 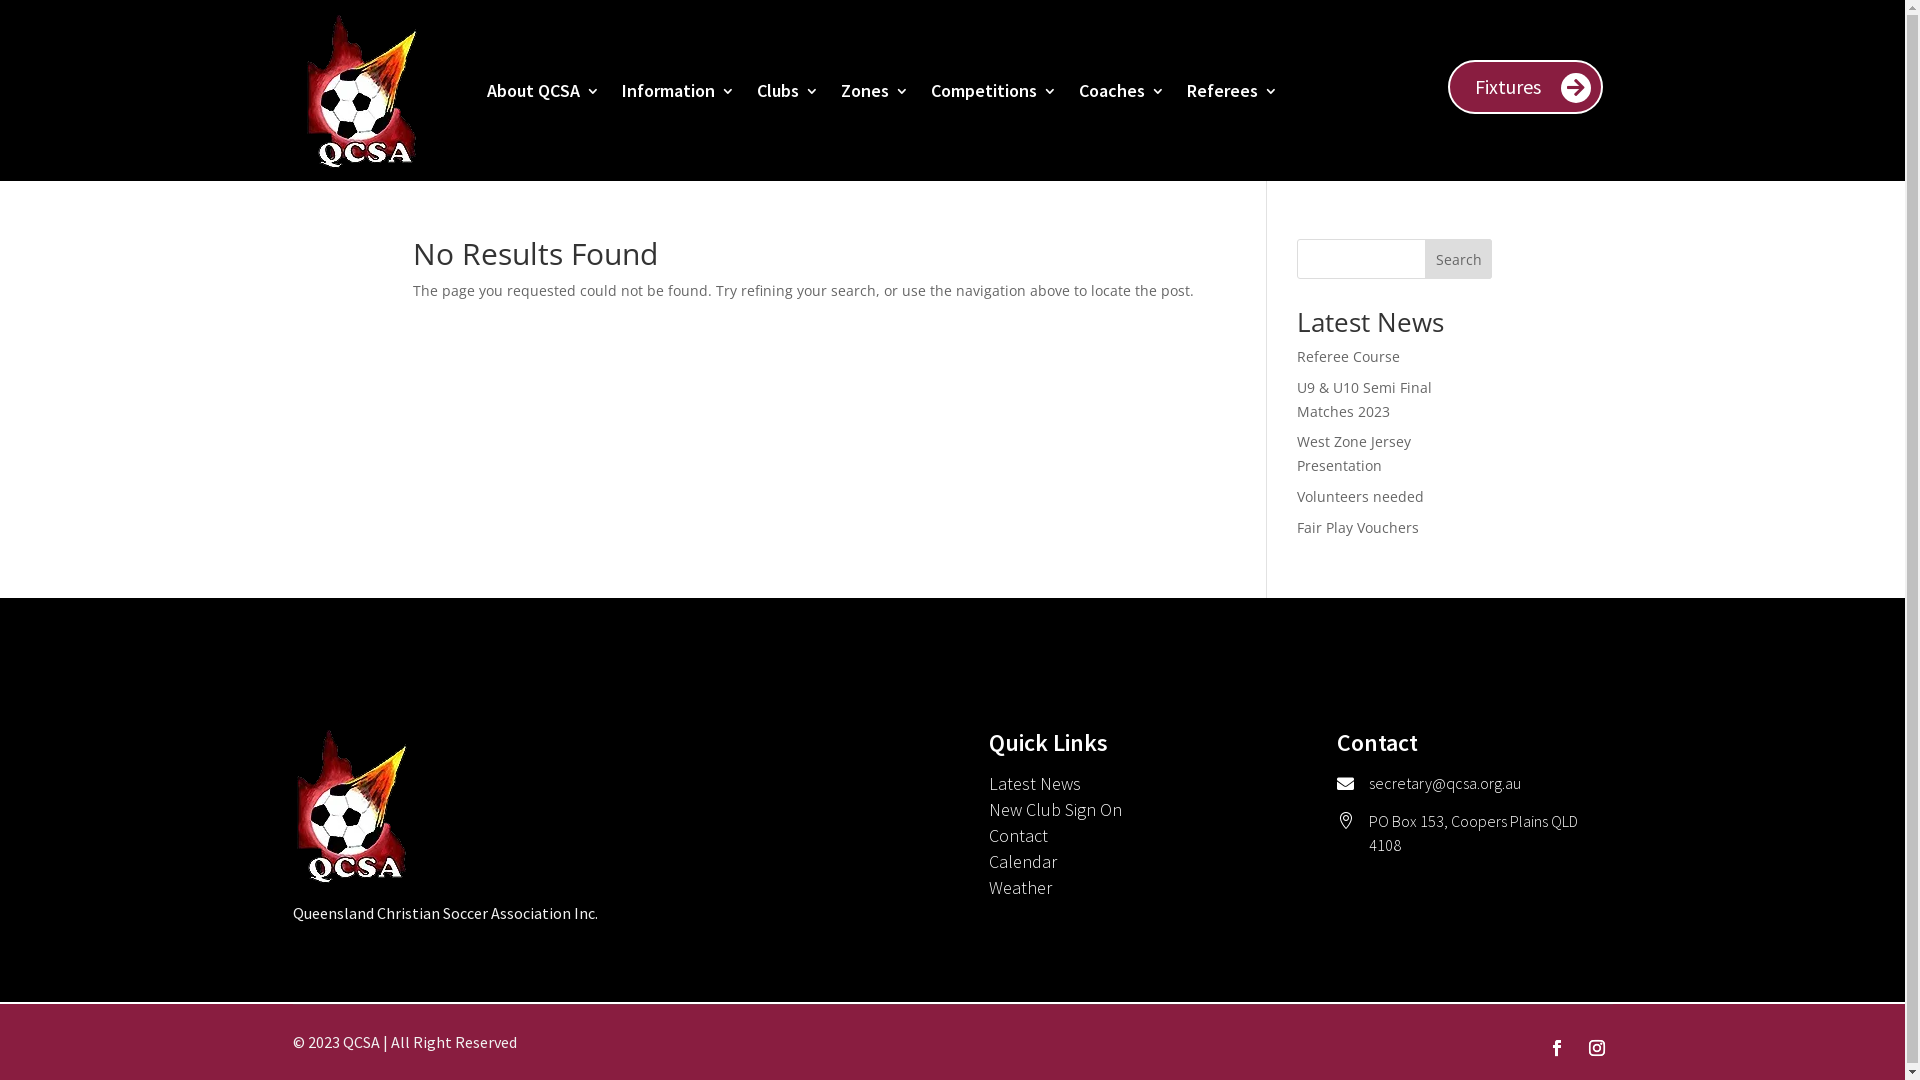 What do you see at coordinates (1018, 836) in the screenshot?
I see `Contact` at bounding box center [1018, 836].